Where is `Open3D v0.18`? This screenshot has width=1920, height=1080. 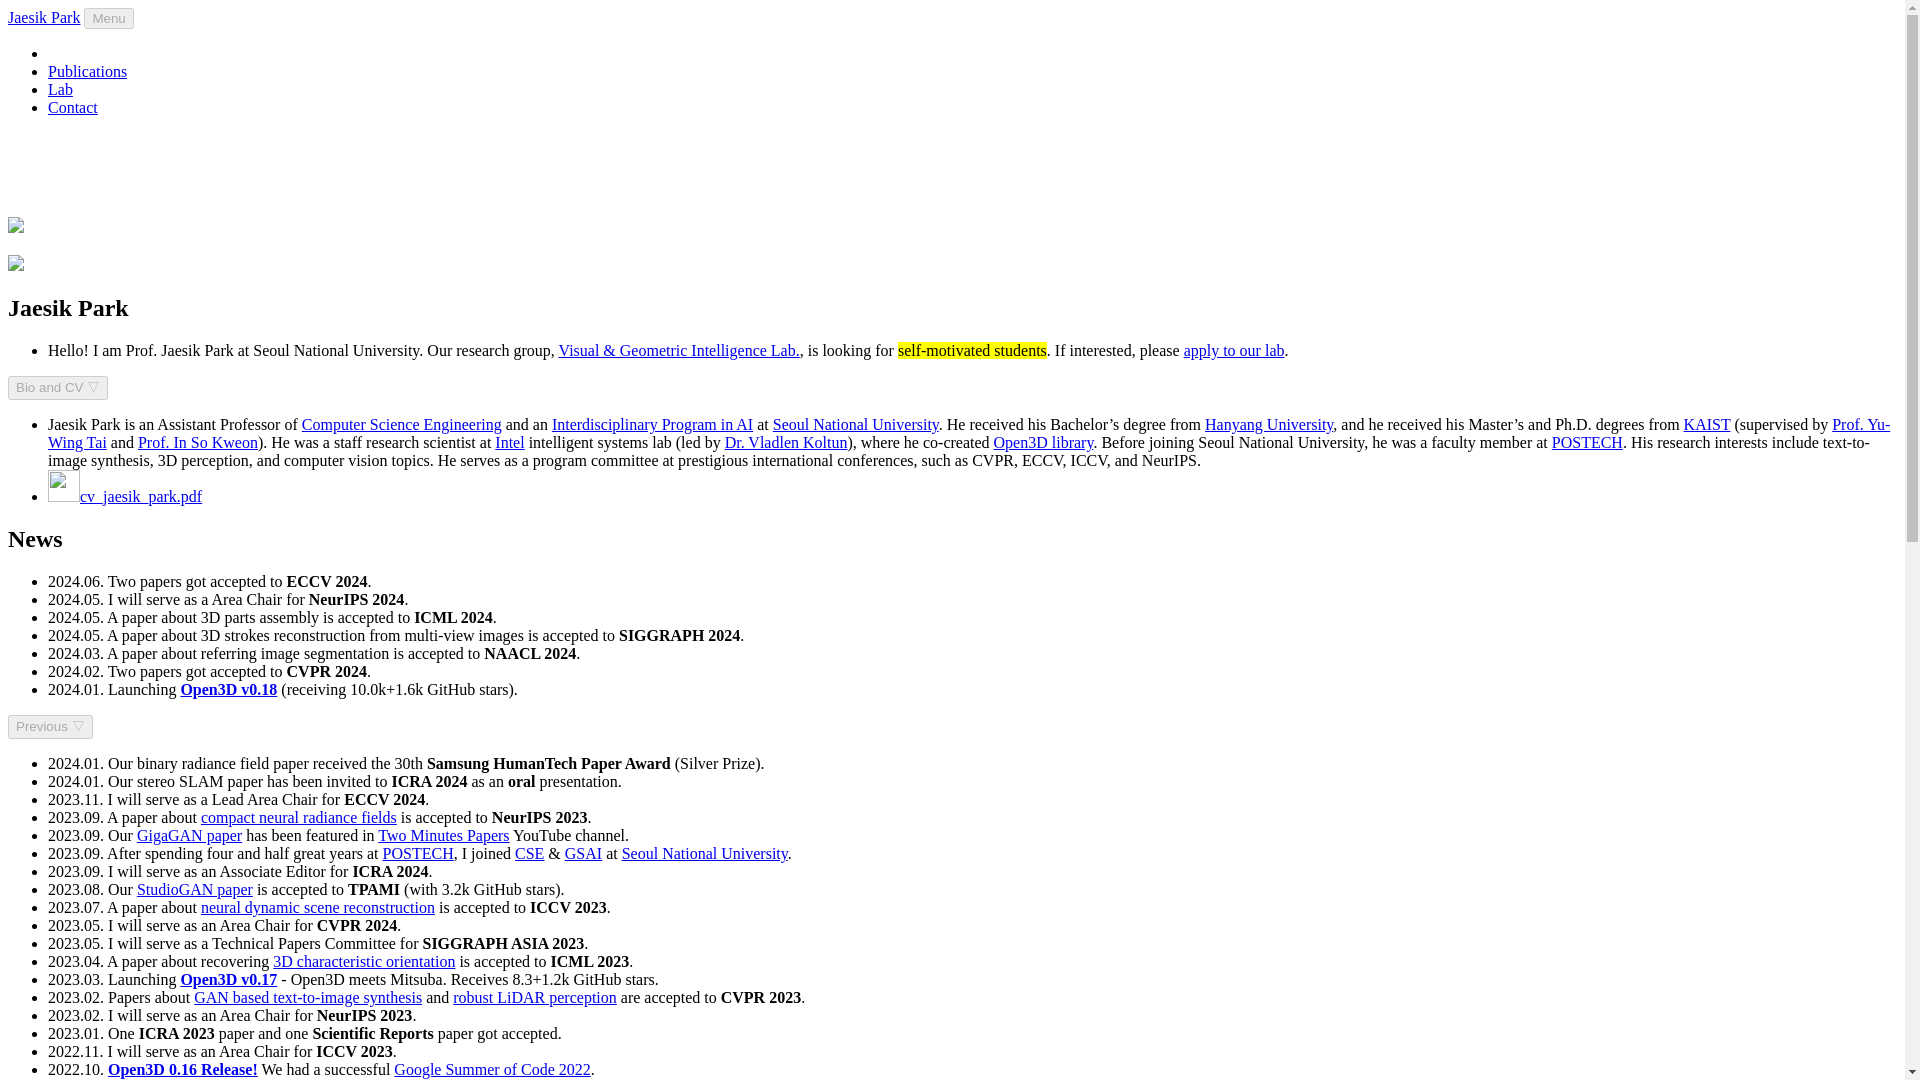
Open3D v0.18 is located at coordinates (228, 689).